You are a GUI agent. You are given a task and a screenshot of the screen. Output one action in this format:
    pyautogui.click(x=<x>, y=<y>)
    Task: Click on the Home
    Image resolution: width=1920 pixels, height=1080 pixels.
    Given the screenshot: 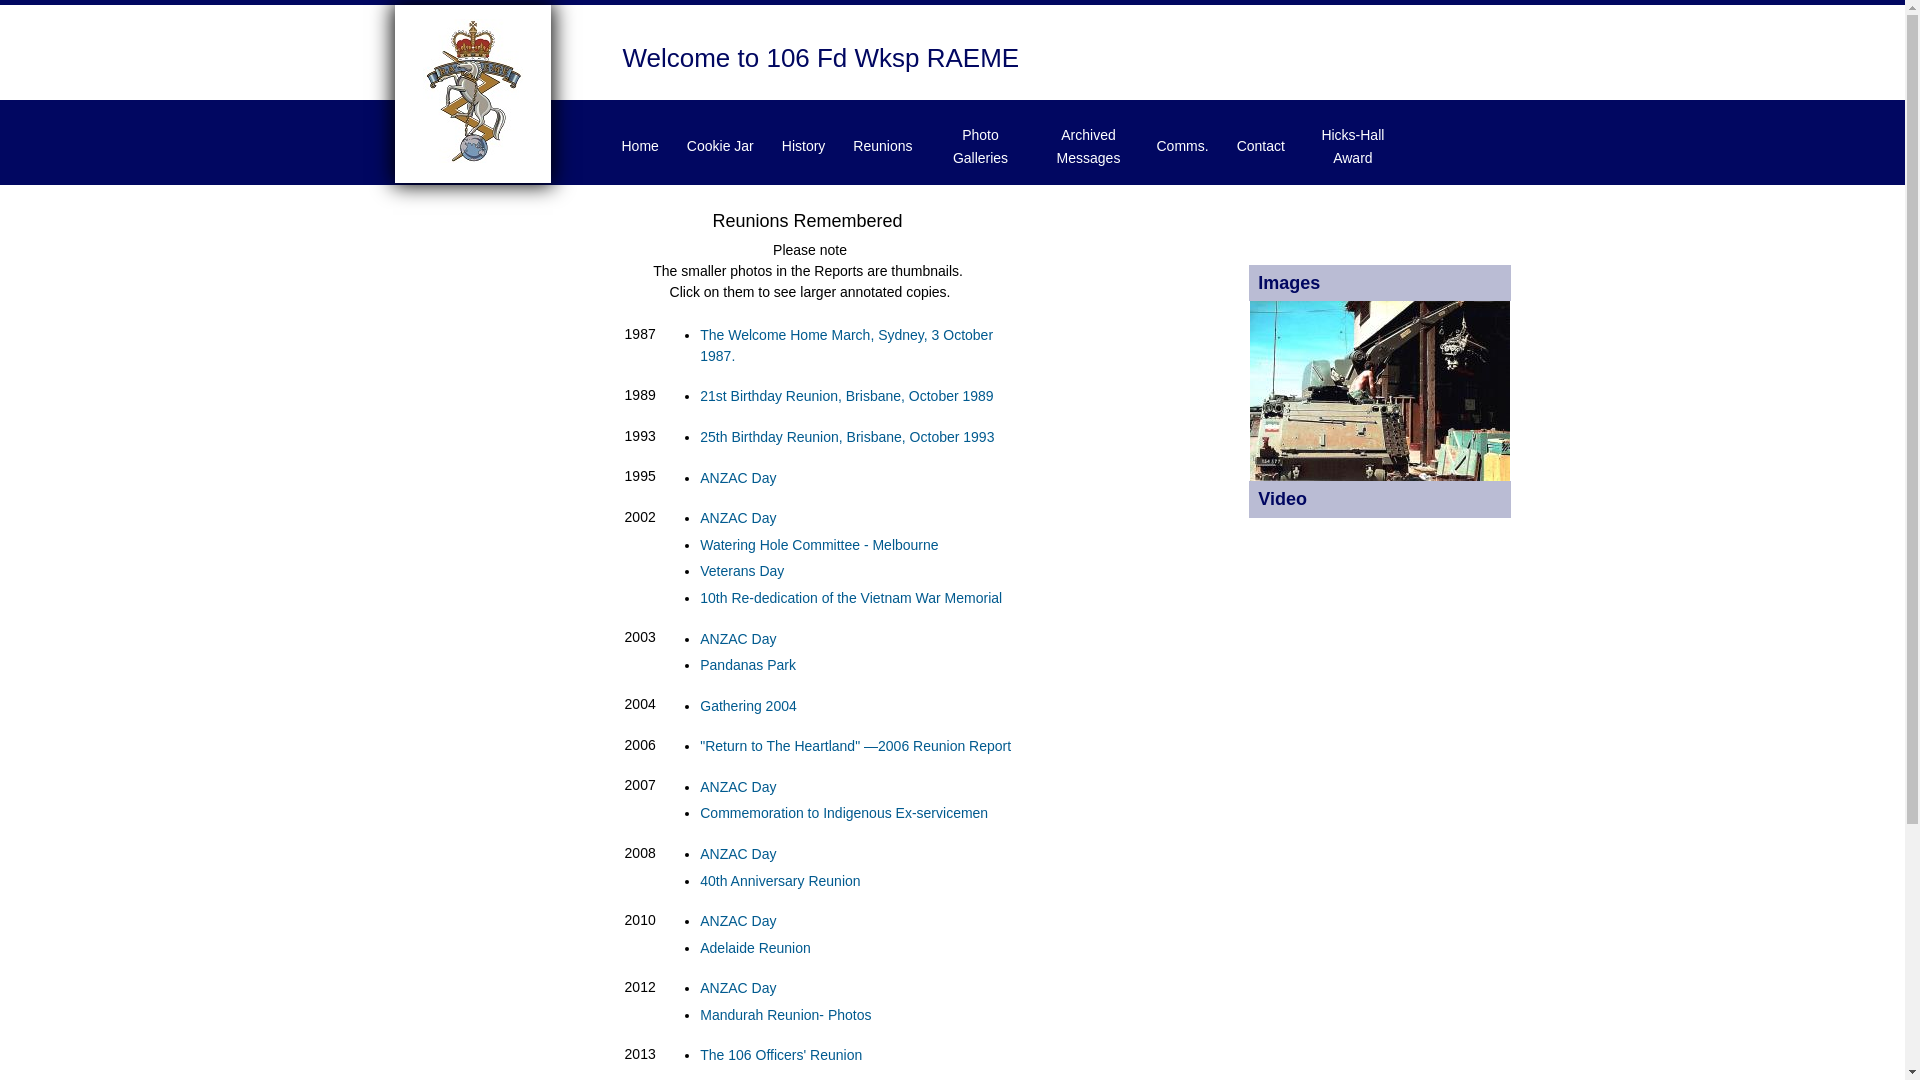 What is the action you would take?
    pyautogui.click(x=640, y=146)
    